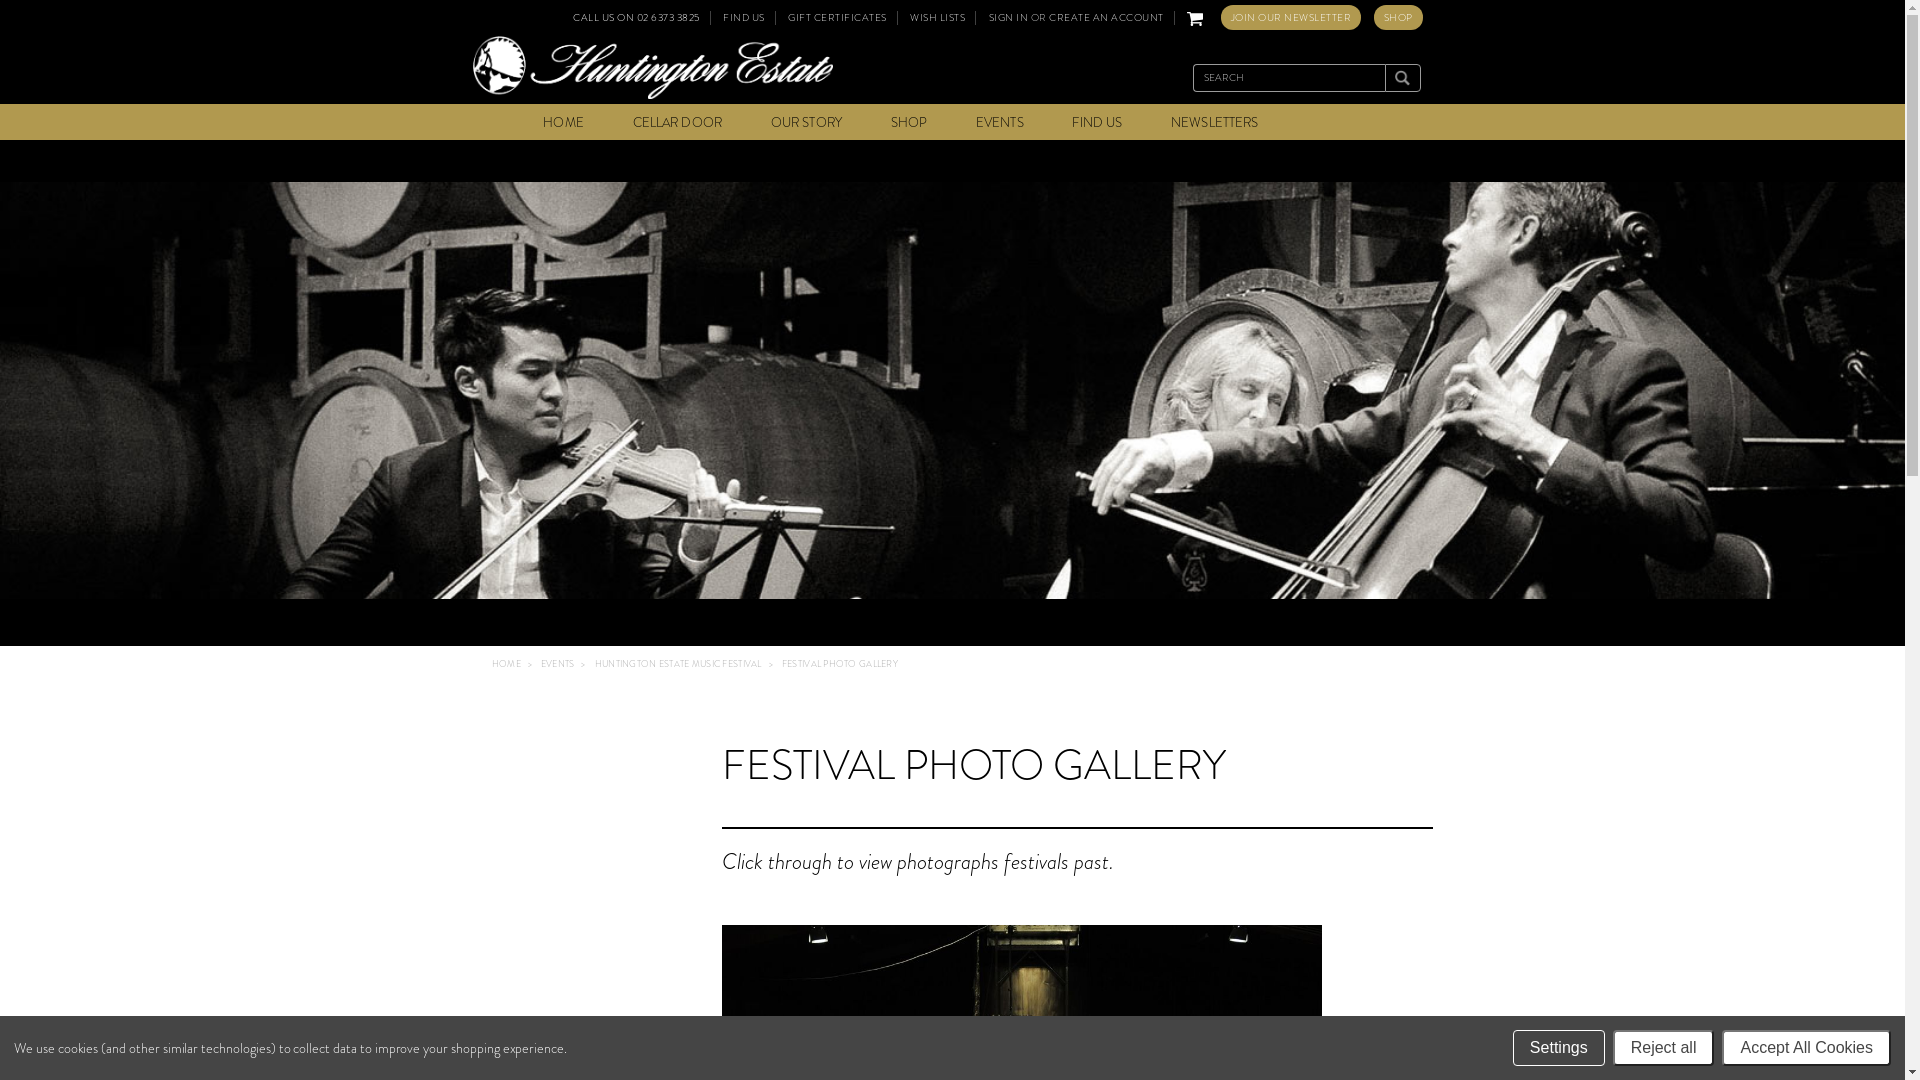 The width and height of the screenshot is (1920, 1080). I want to click on SHOP, so click(910, 122).